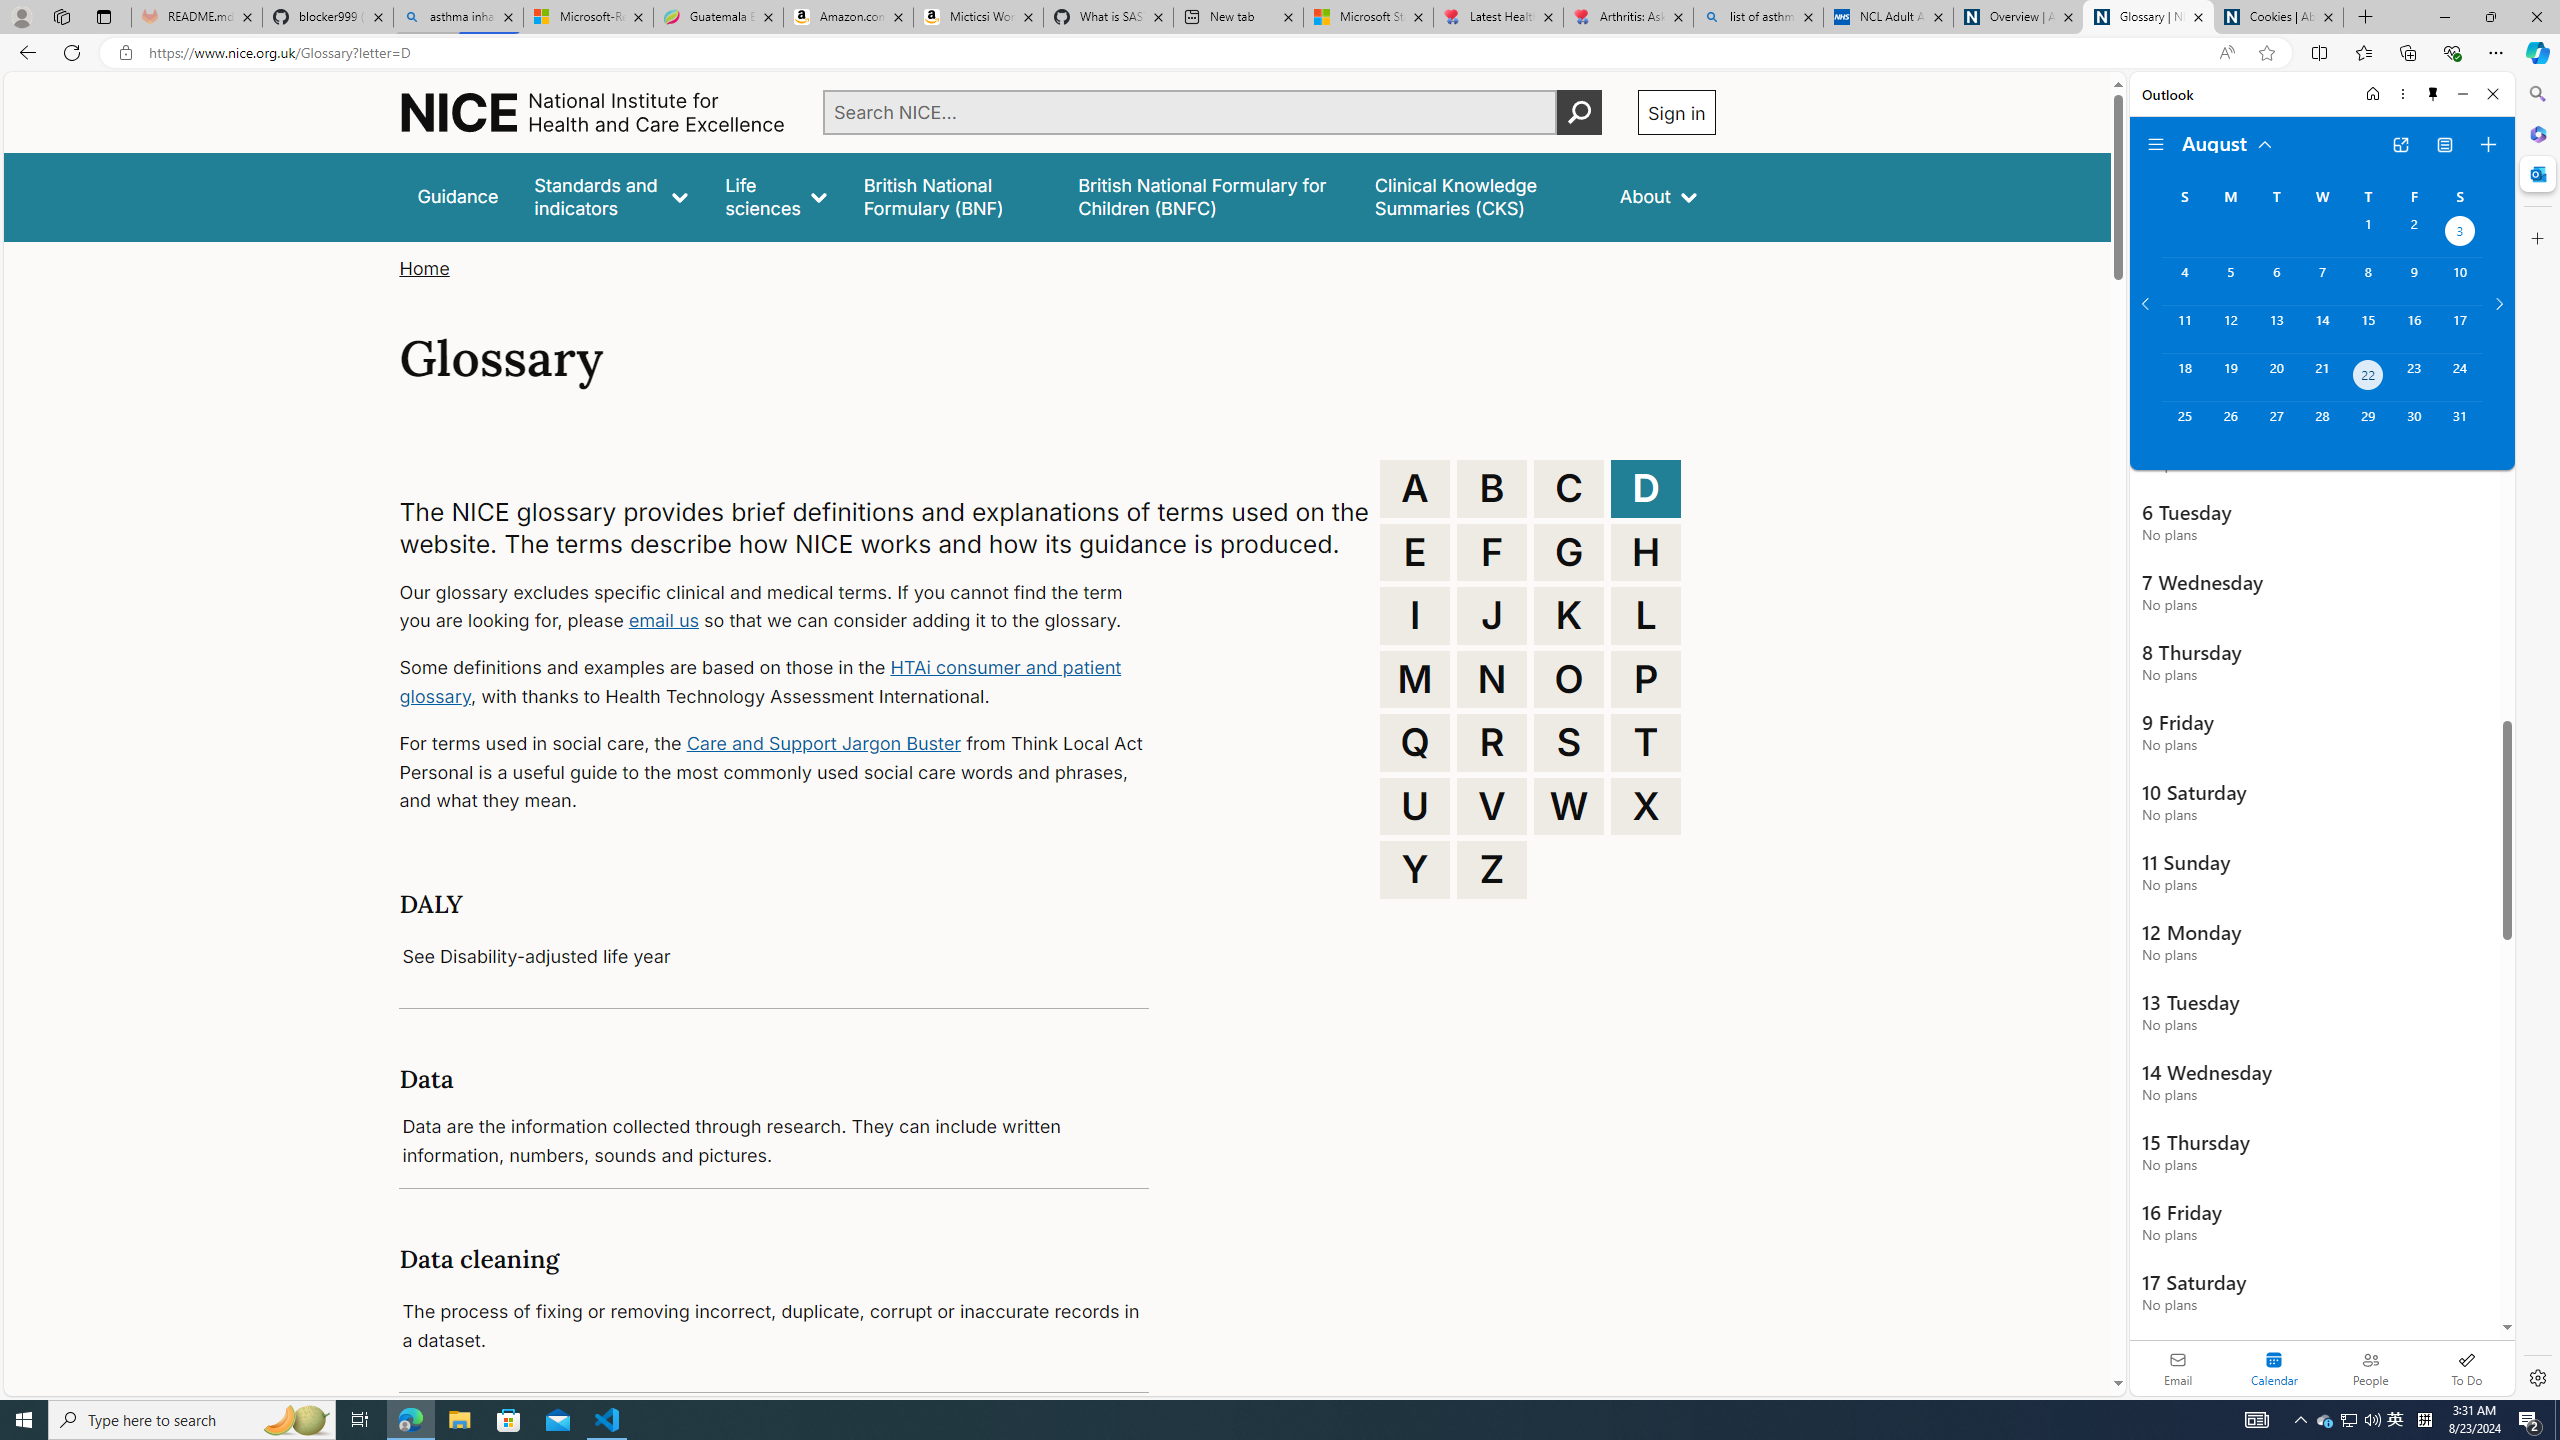 Image resolution: width=2560 pixels, height=1440 pixels. Describe the element at coordinates (662, 621) in the screenshot. I see `email us` at that location.